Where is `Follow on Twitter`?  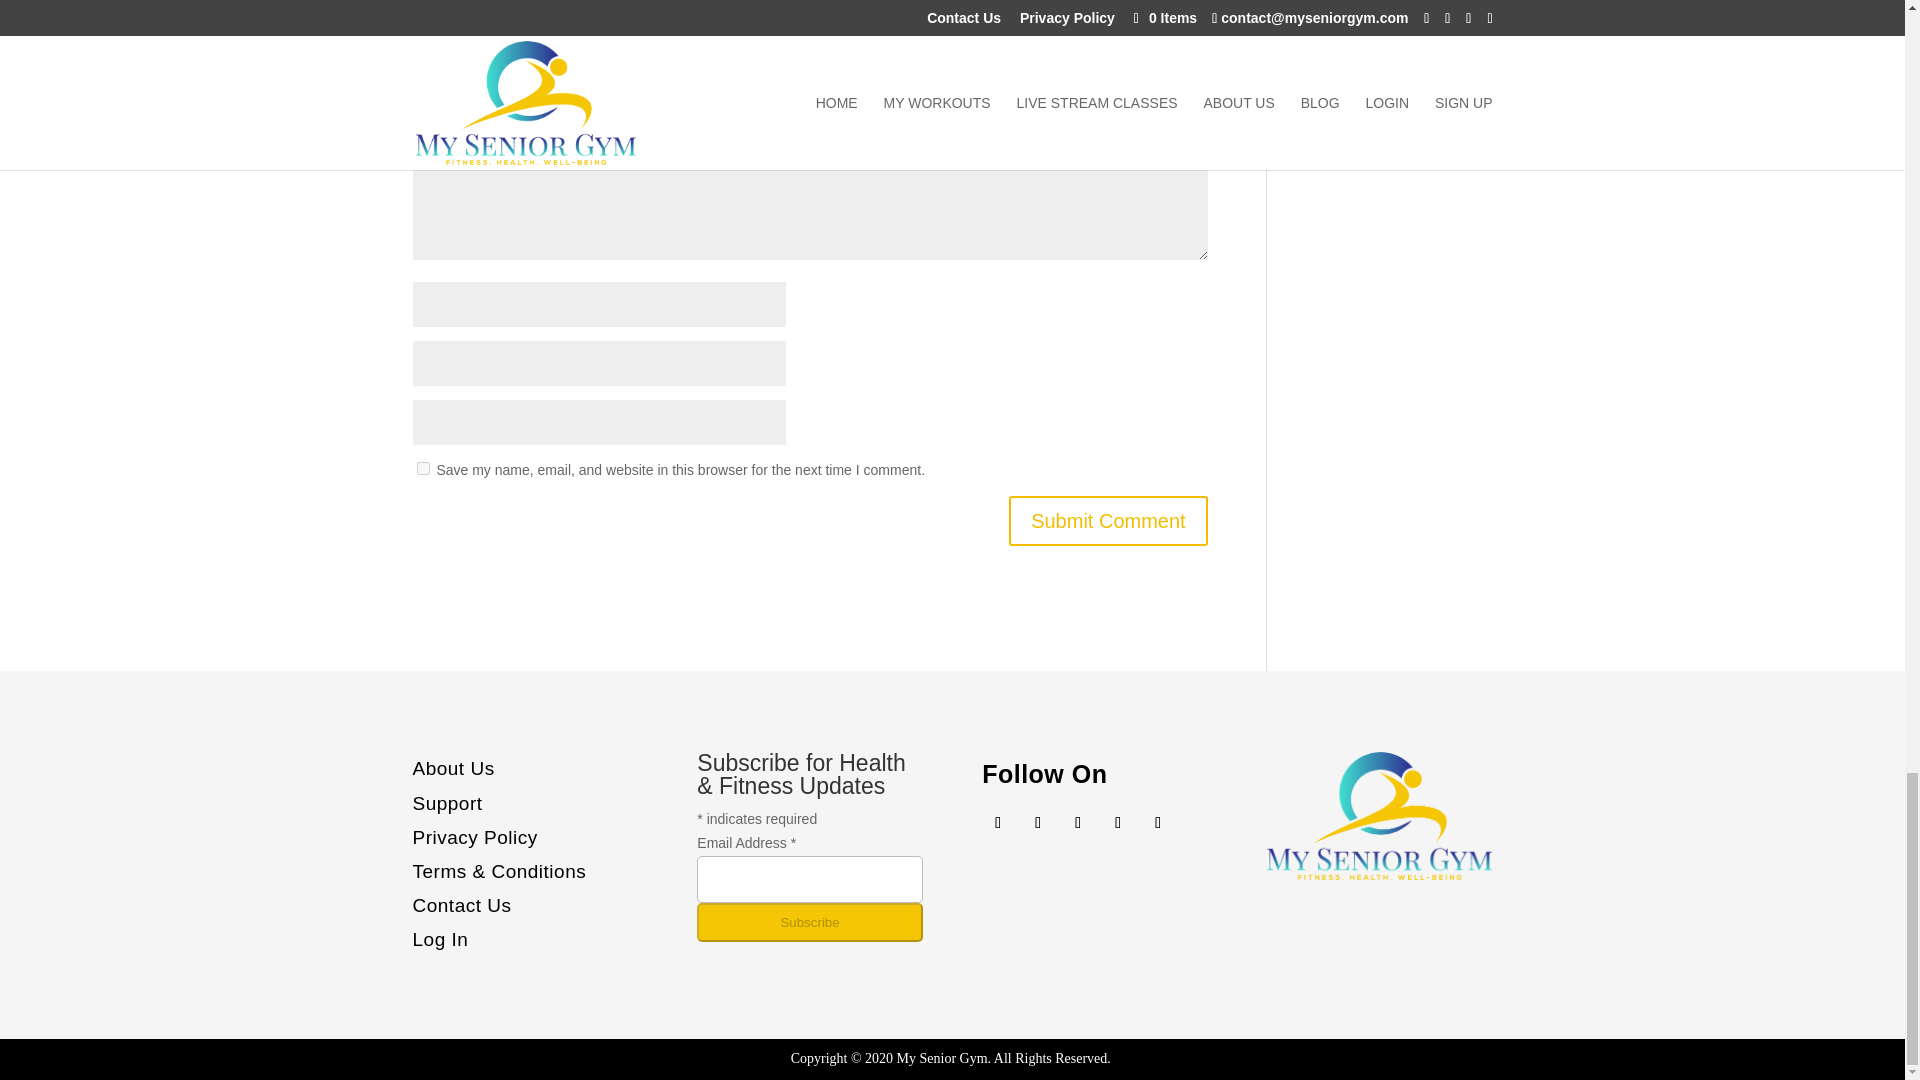 Follow on Twitter is located at coordinates (1038, 822).